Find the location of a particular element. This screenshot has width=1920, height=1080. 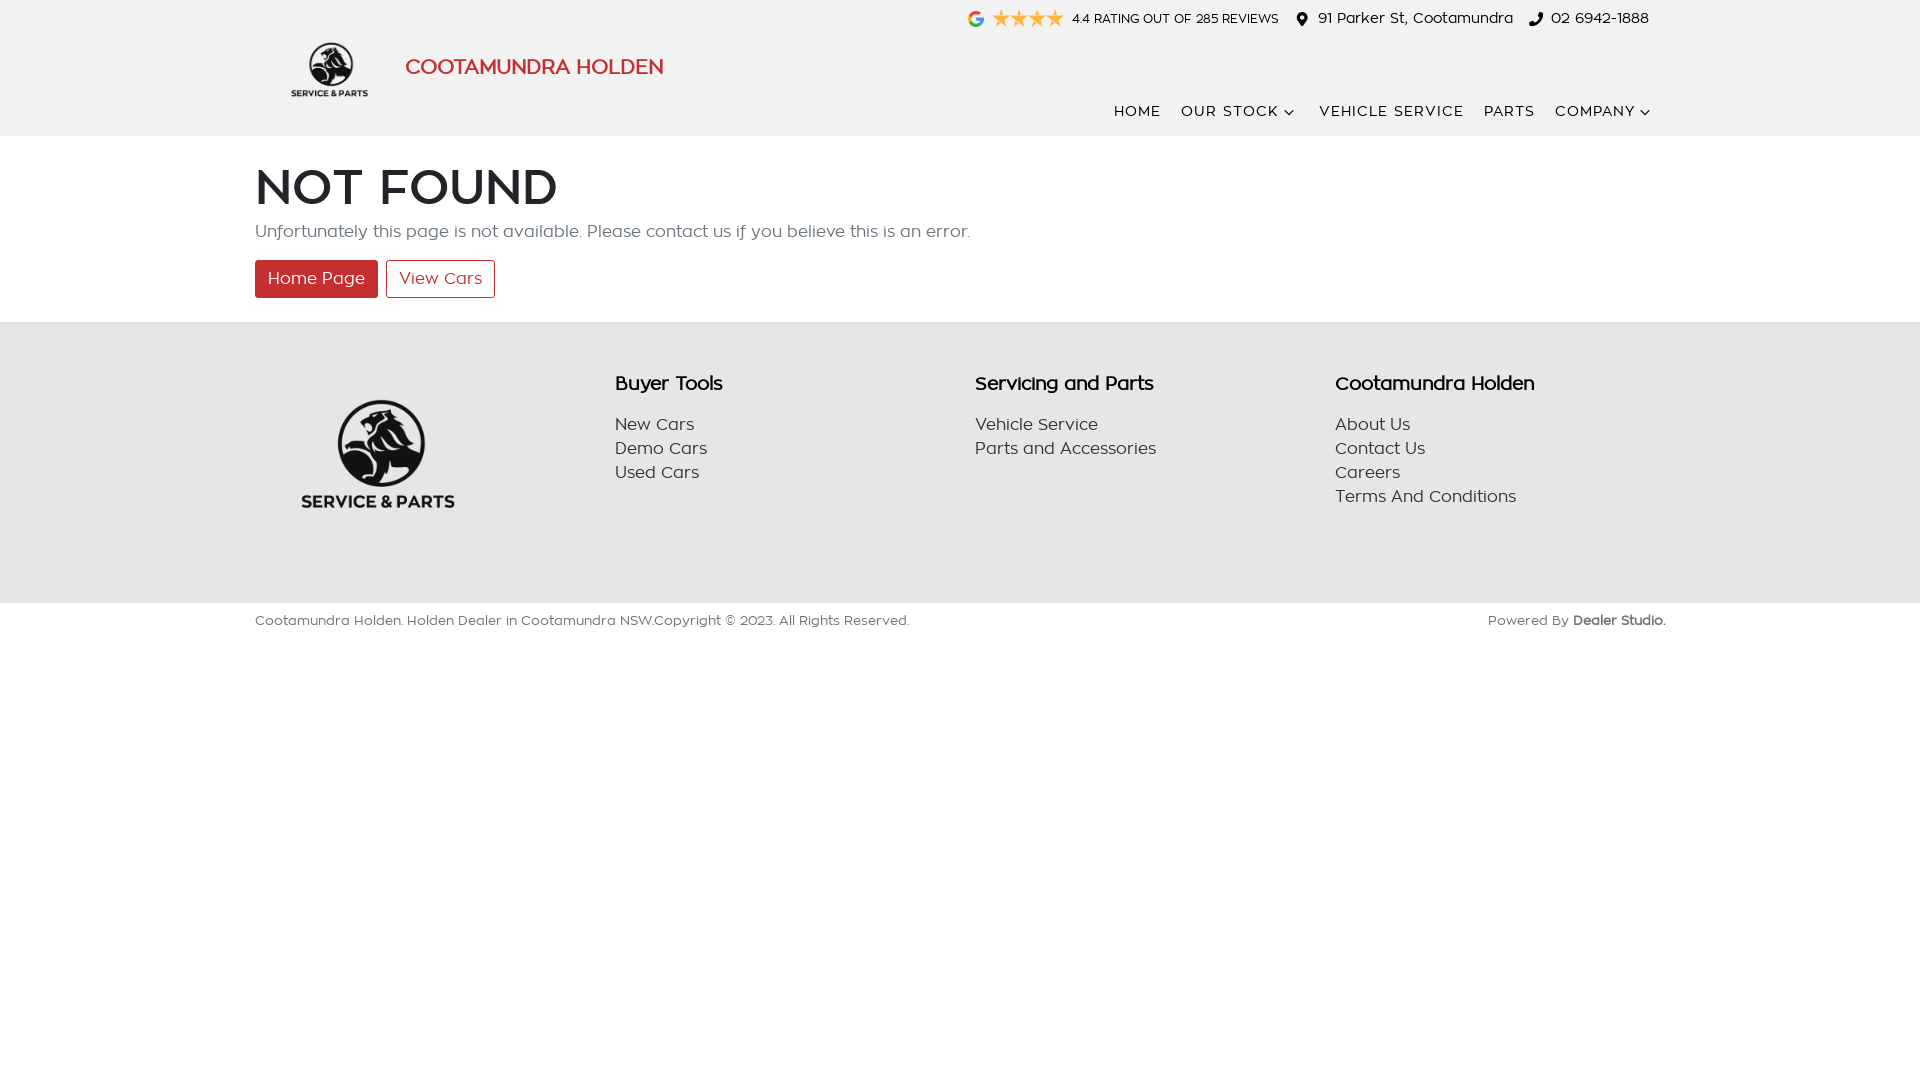

91 Parker St, Cootamundra is located at coordinates (1416, 18).